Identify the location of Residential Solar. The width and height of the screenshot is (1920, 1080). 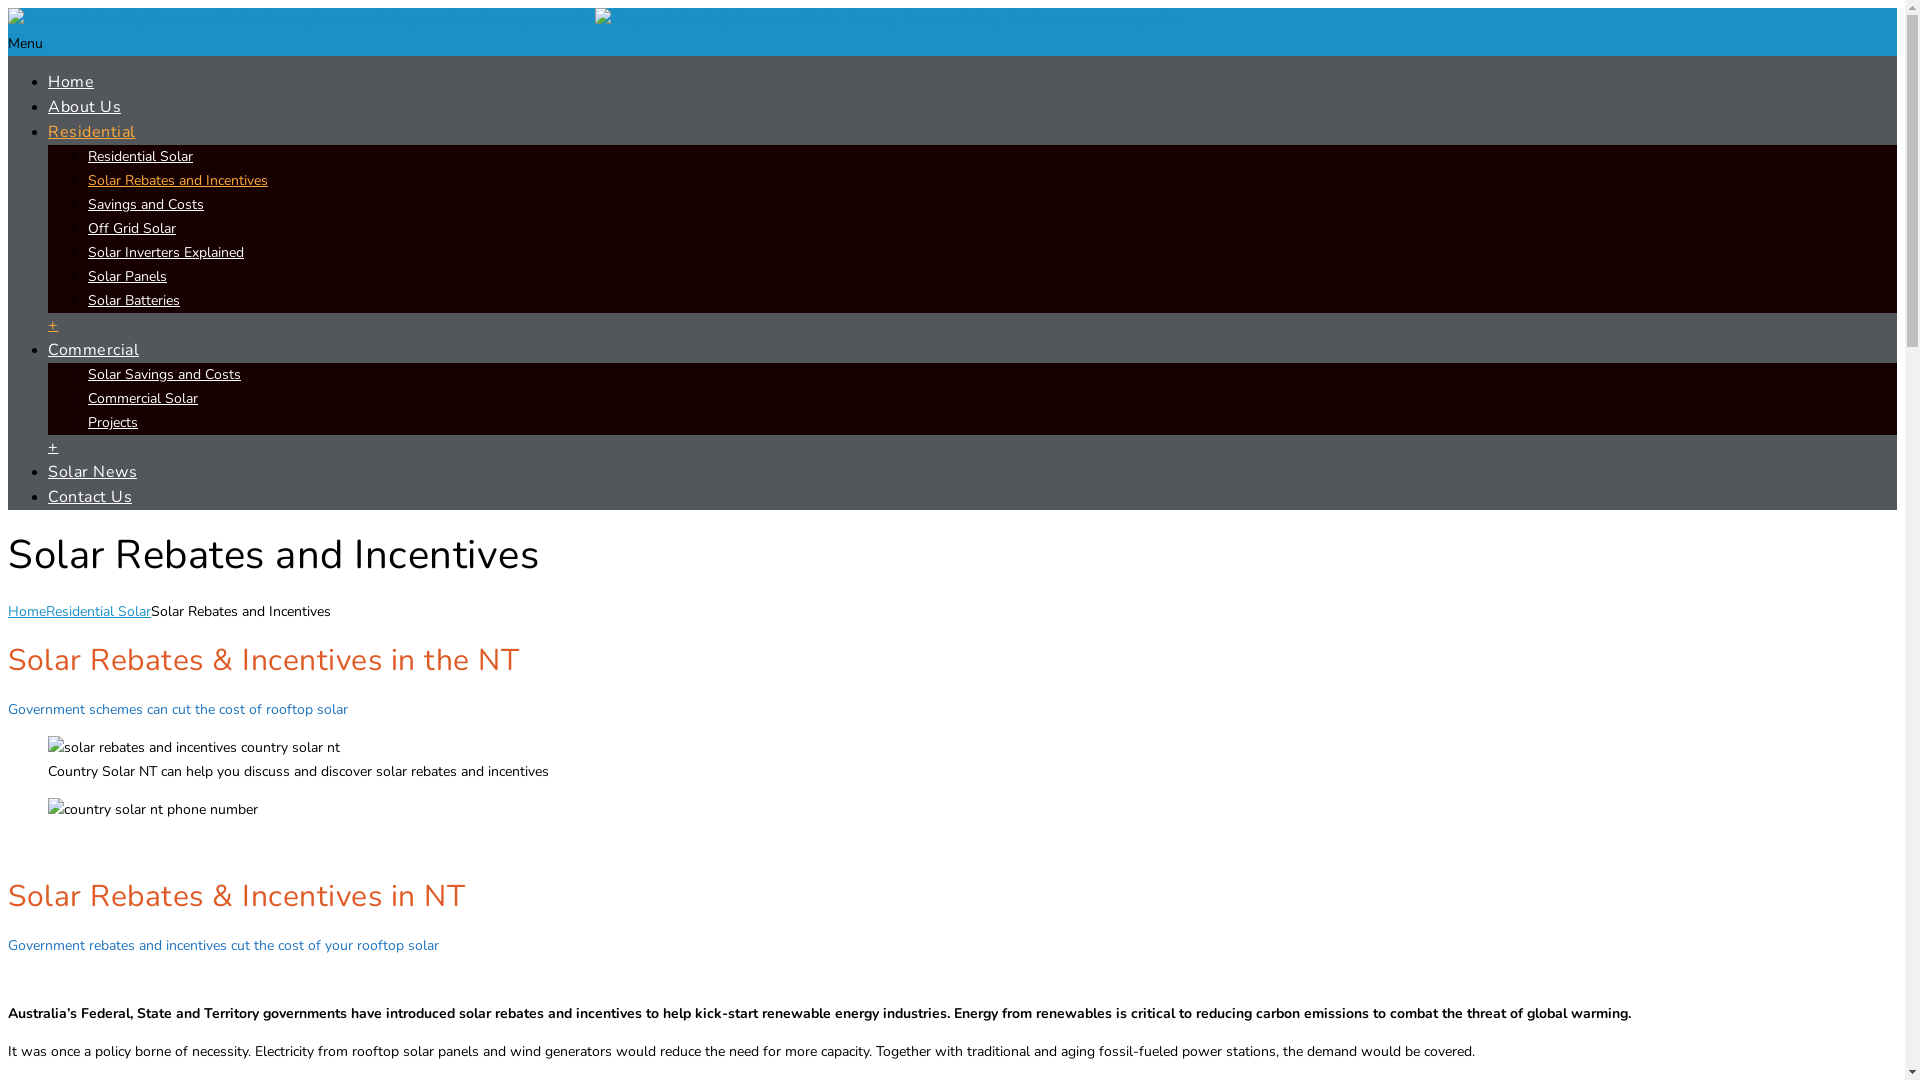
(140, 156).